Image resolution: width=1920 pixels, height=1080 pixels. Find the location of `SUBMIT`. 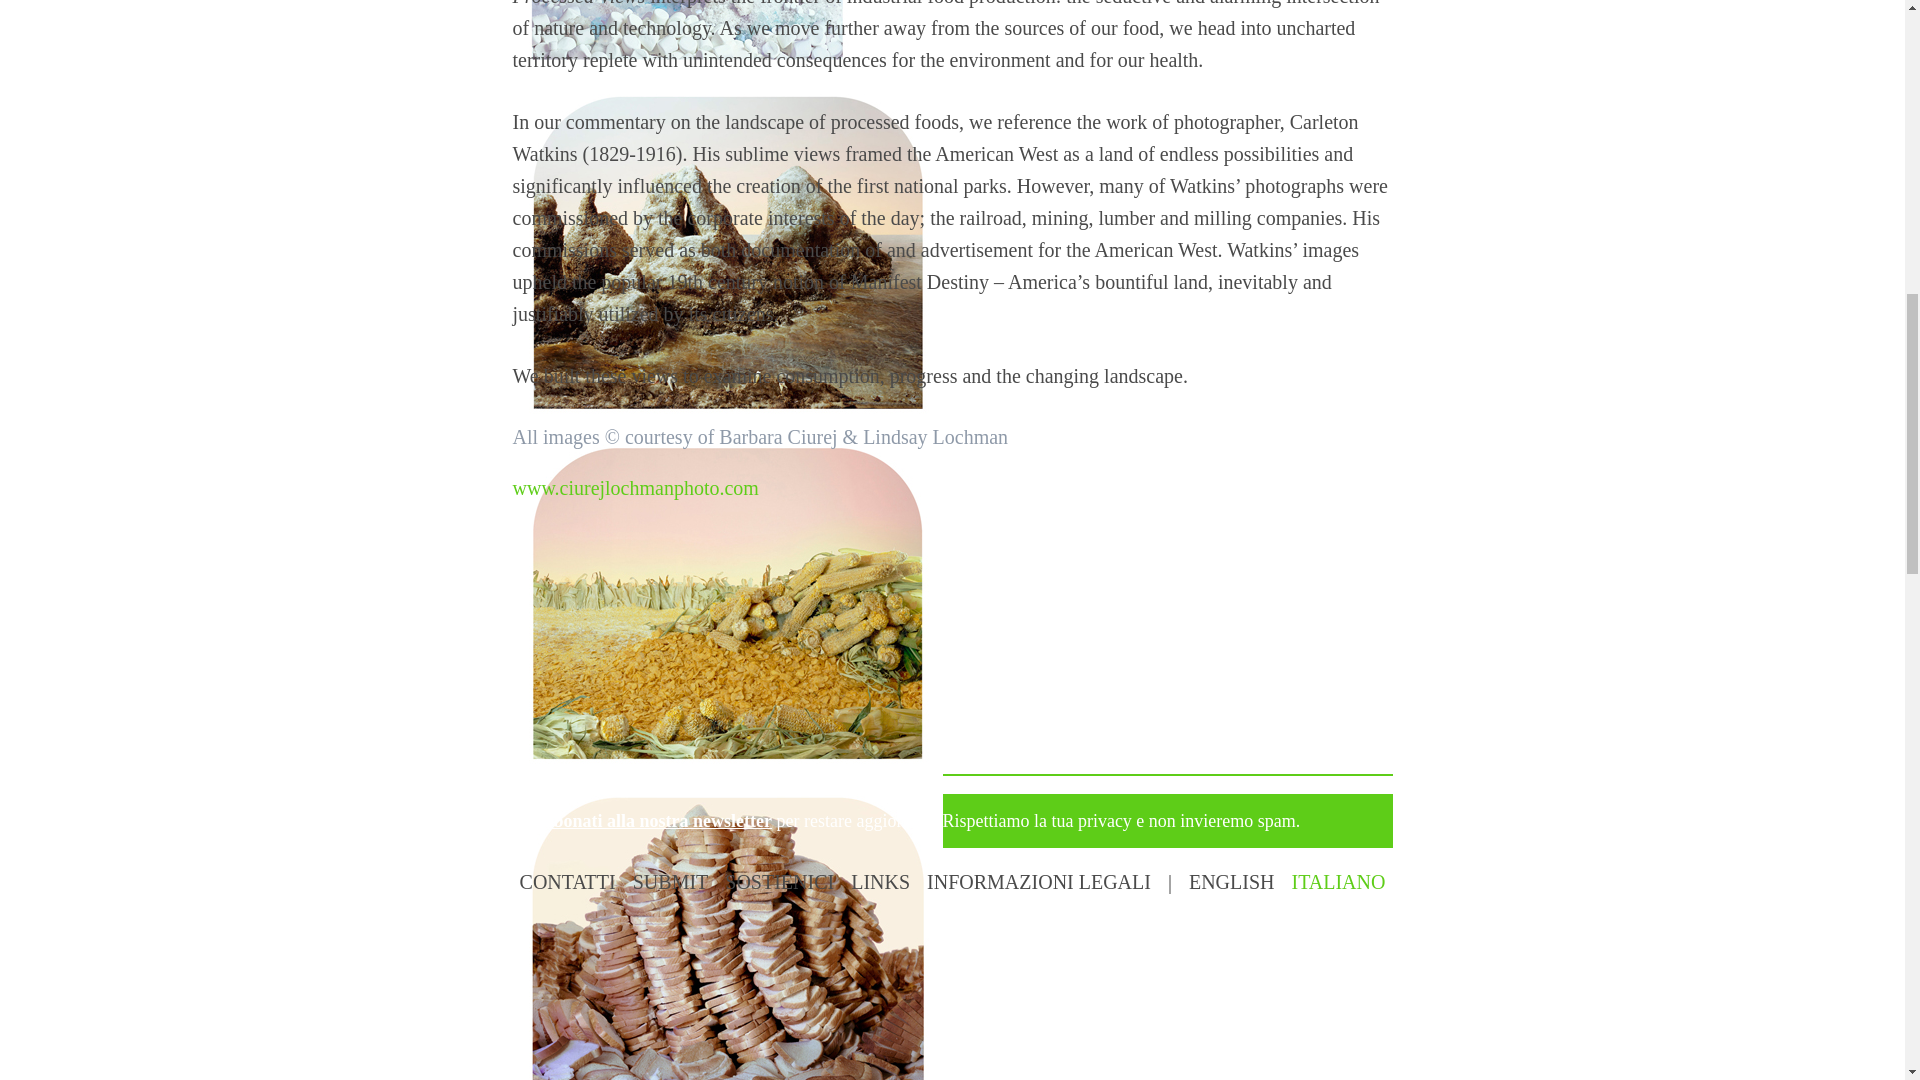

SUBMIT is located at coordinates (670, 882).